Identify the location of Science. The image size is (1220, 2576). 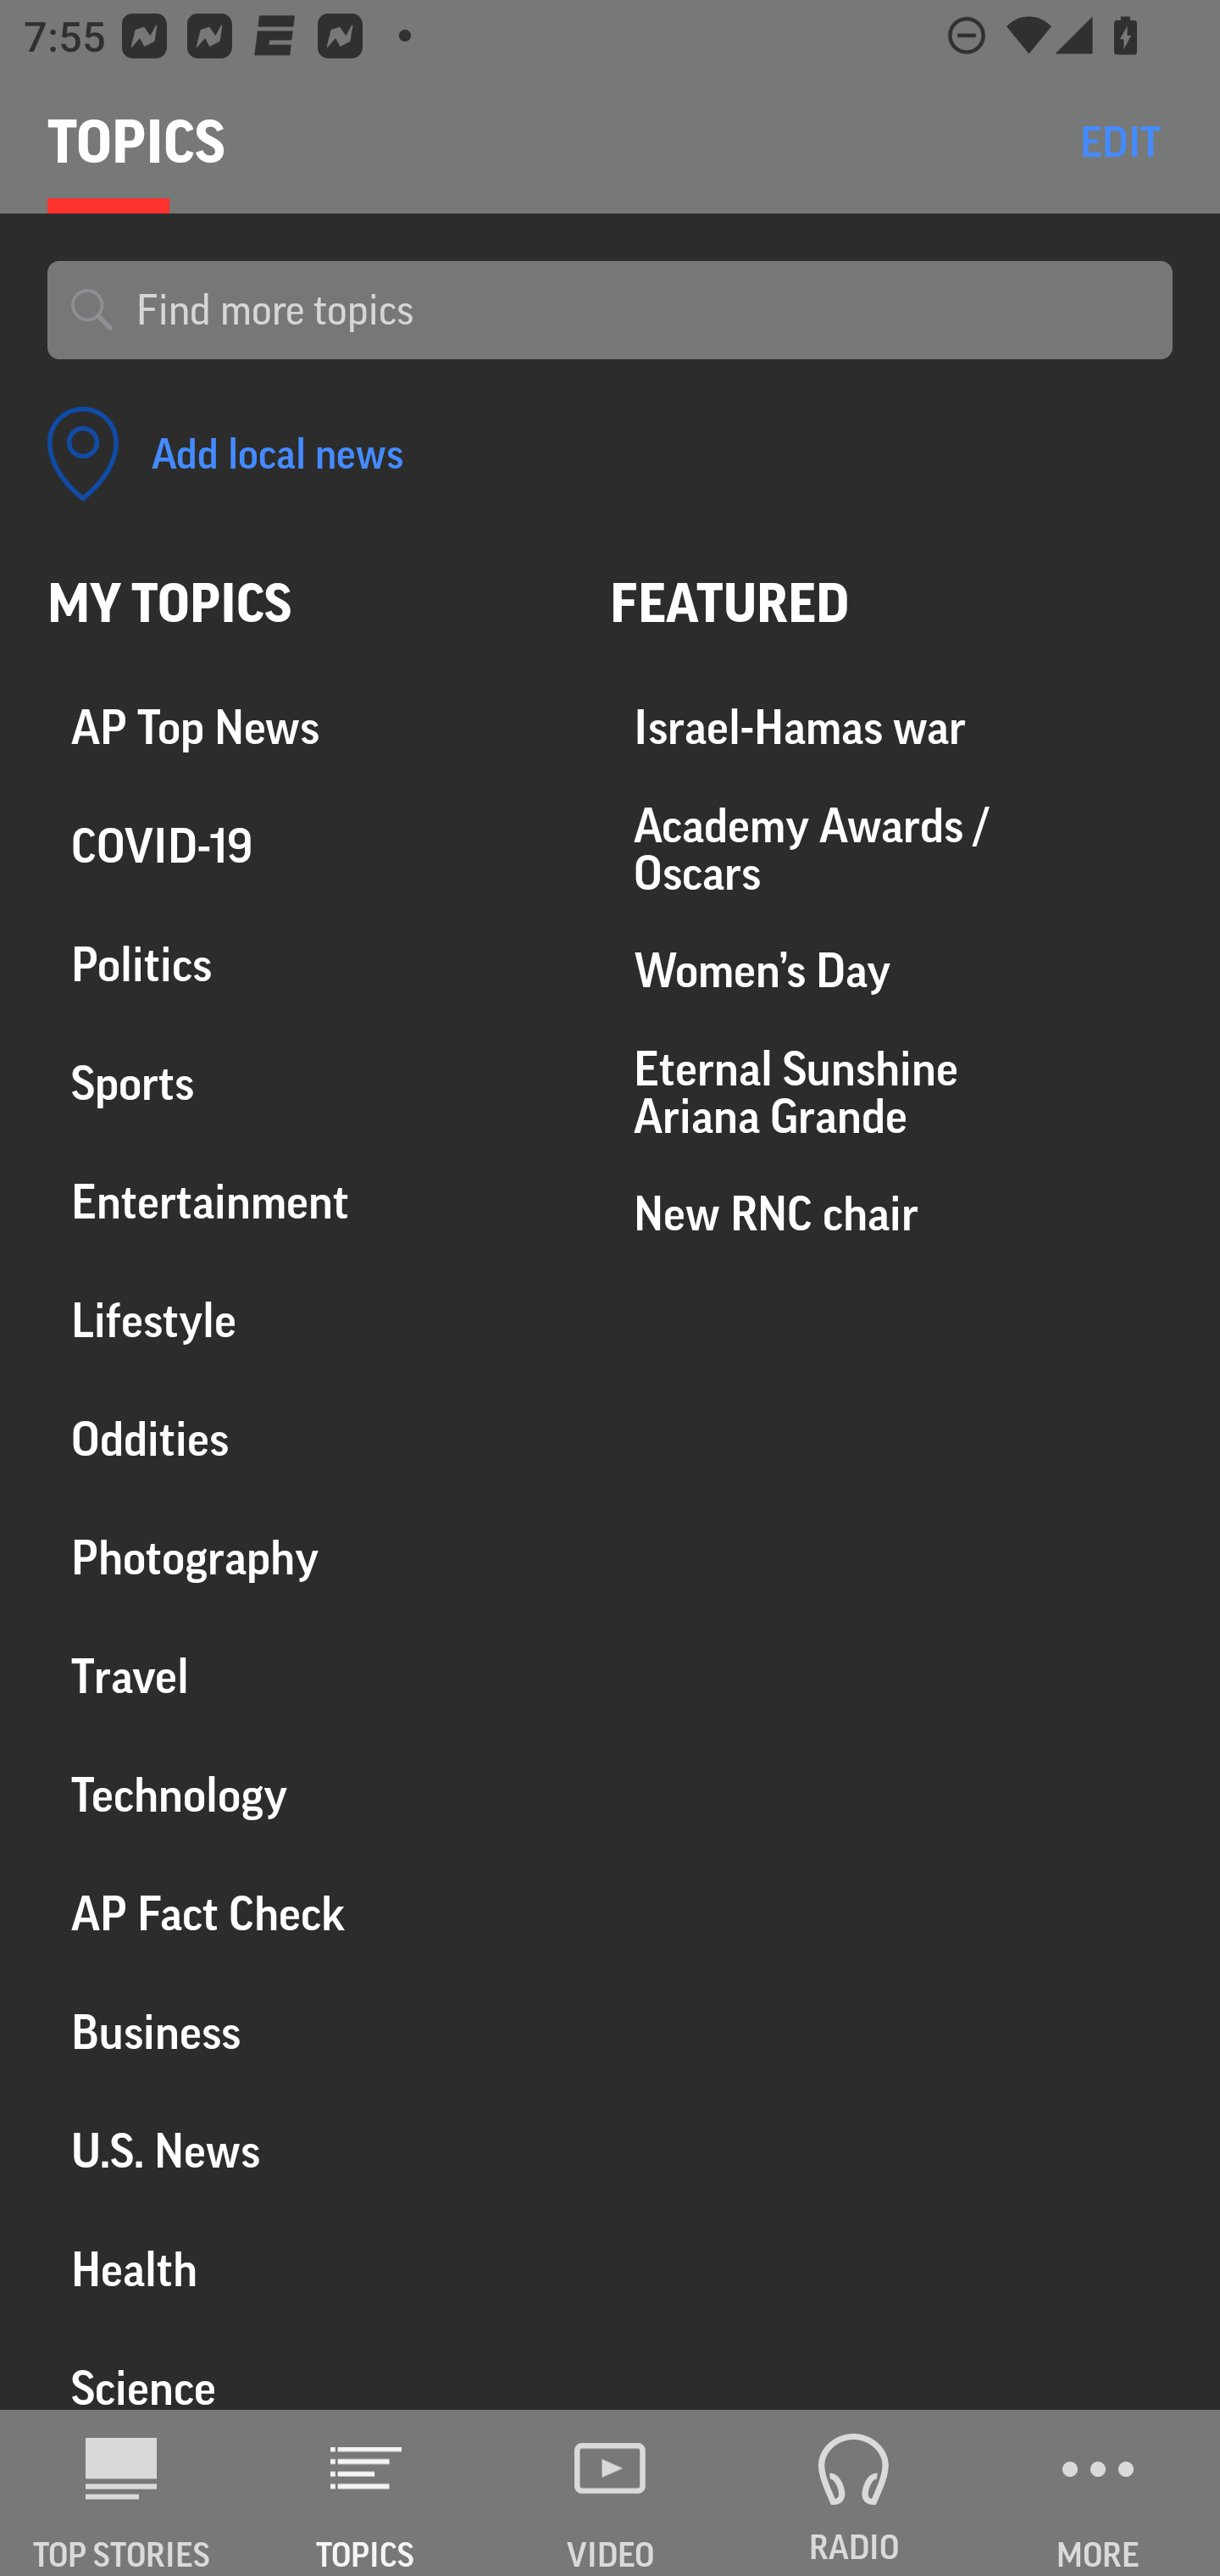
(305, 2369).